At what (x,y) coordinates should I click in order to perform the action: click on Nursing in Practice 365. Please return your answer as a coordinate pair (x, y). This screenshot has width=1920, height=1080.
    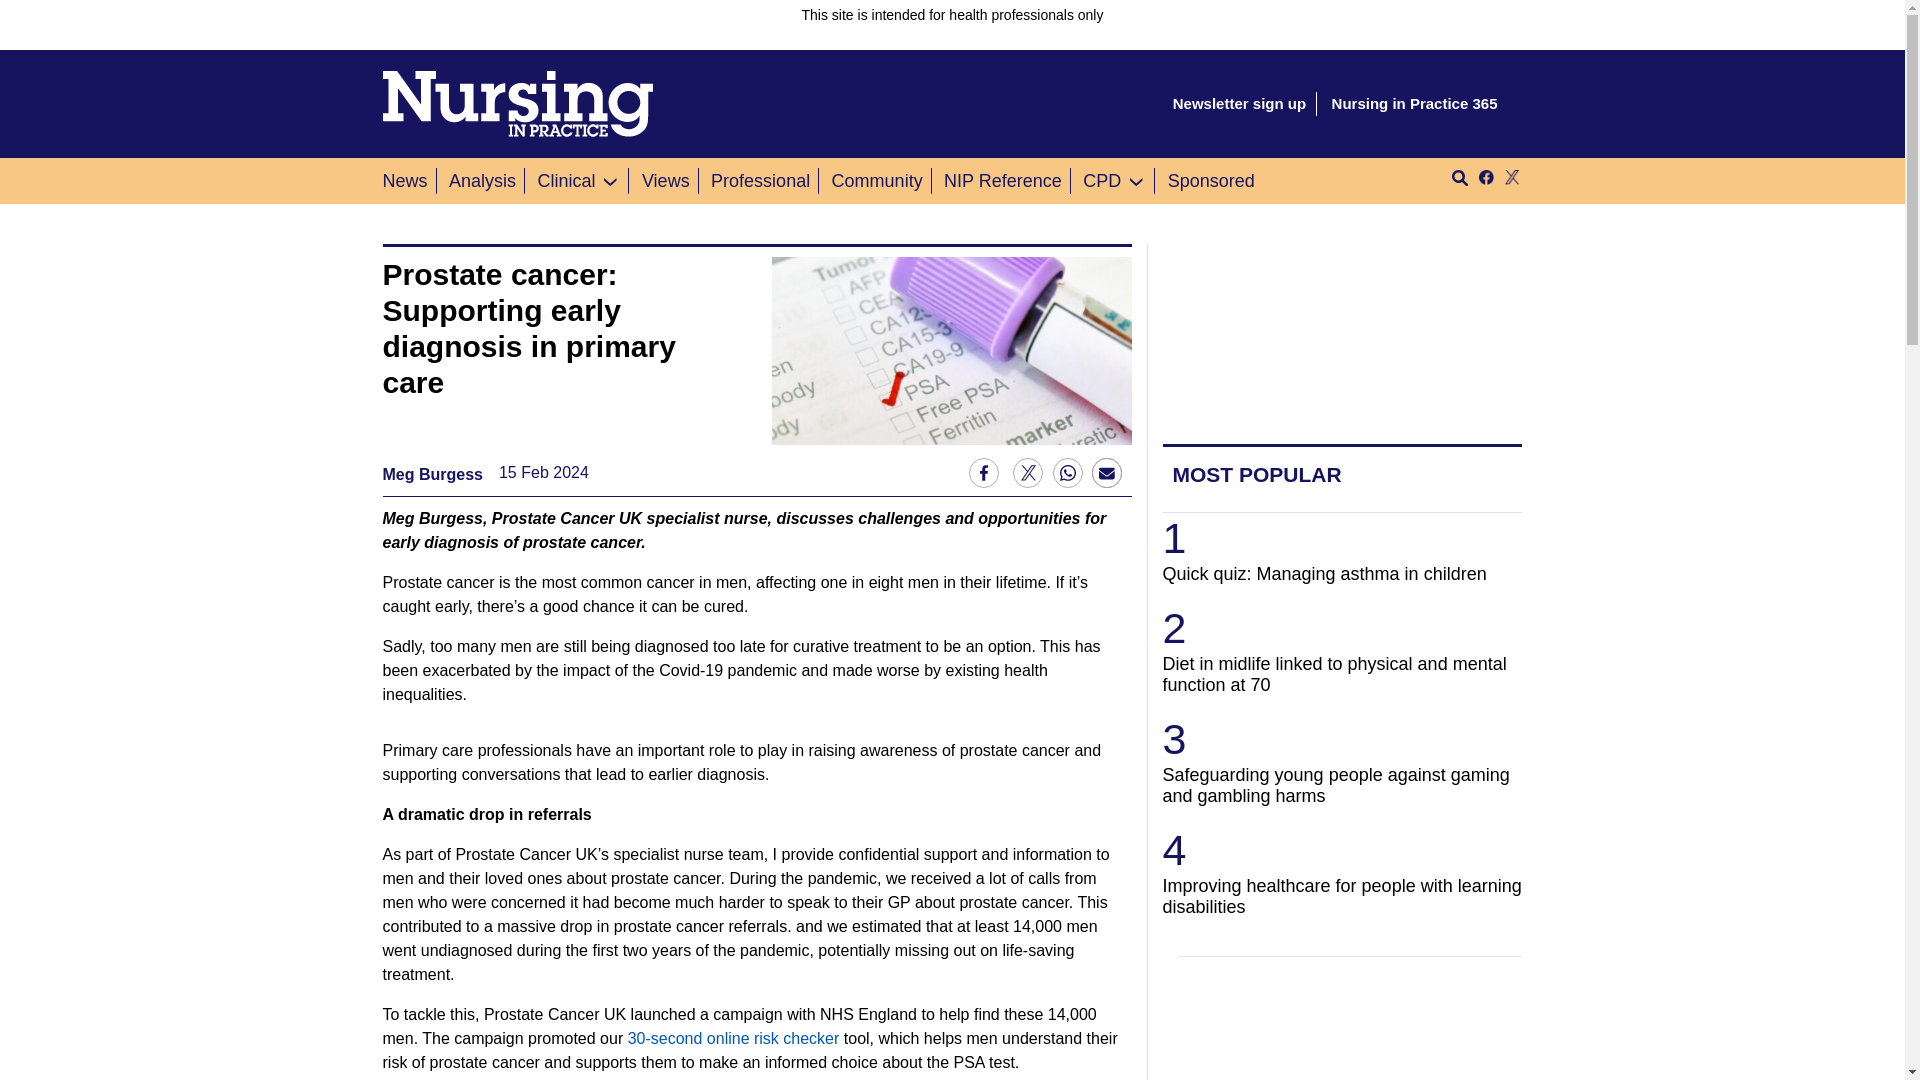
    Looking at the image, I should click on (1414, 104).